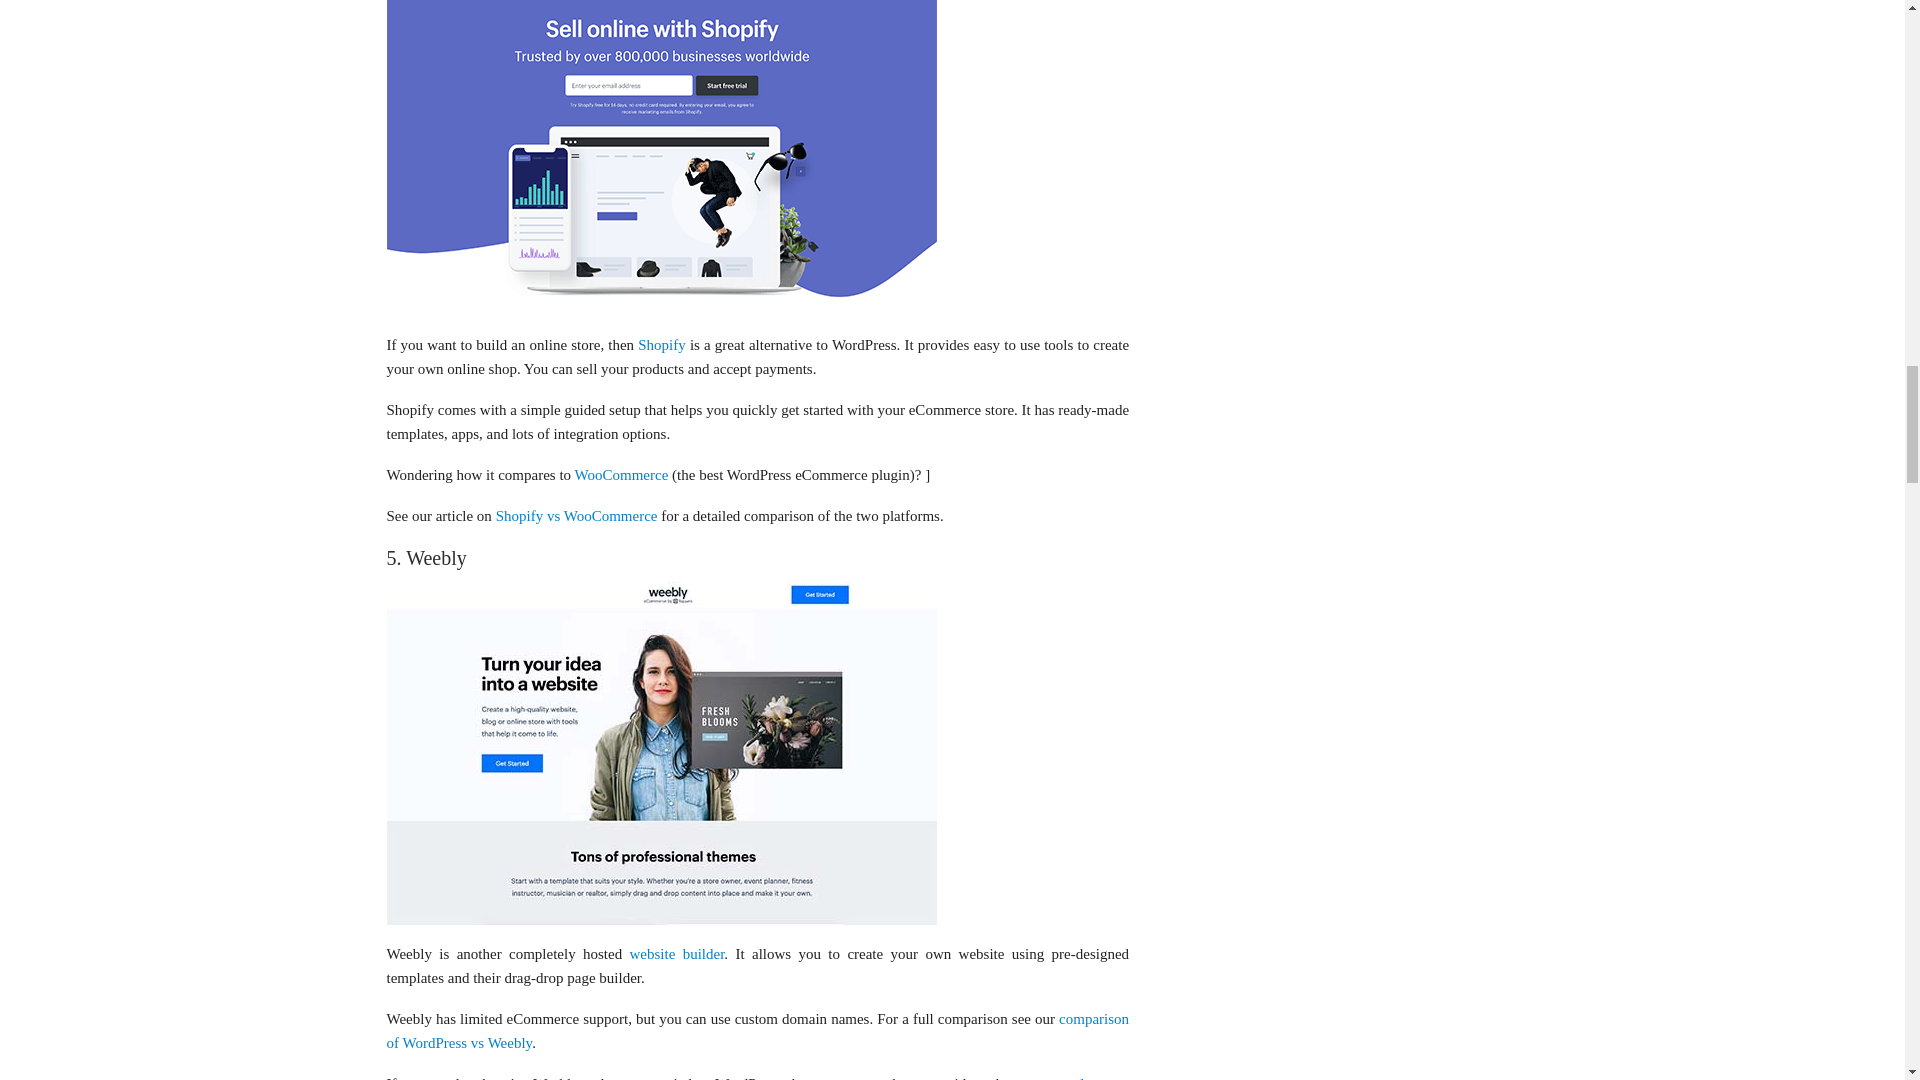 This screenshot has width=1920, height=1080. What do you see at coordinates (660, 142) in the screenshot?
I see `Shopify` at bounding box center [660, 142].